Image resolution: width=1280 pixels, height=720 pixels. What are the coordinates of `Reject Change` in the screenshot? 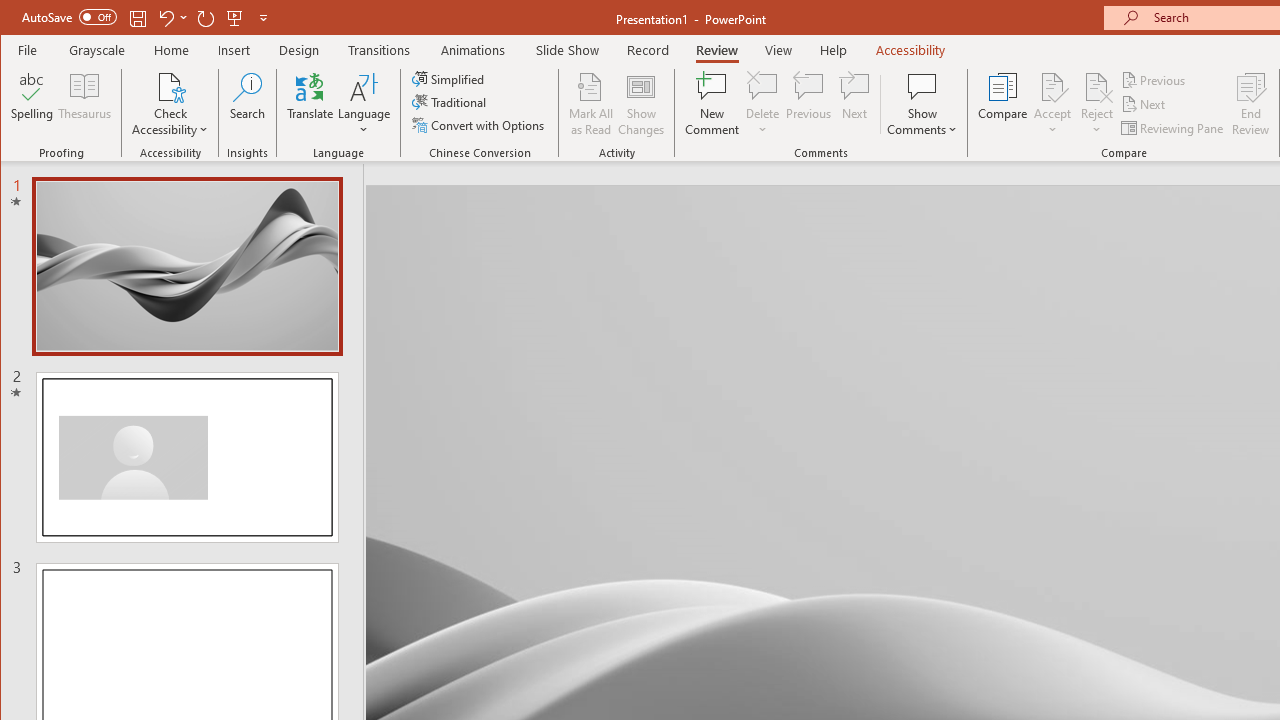 It's located at (1096, 86).